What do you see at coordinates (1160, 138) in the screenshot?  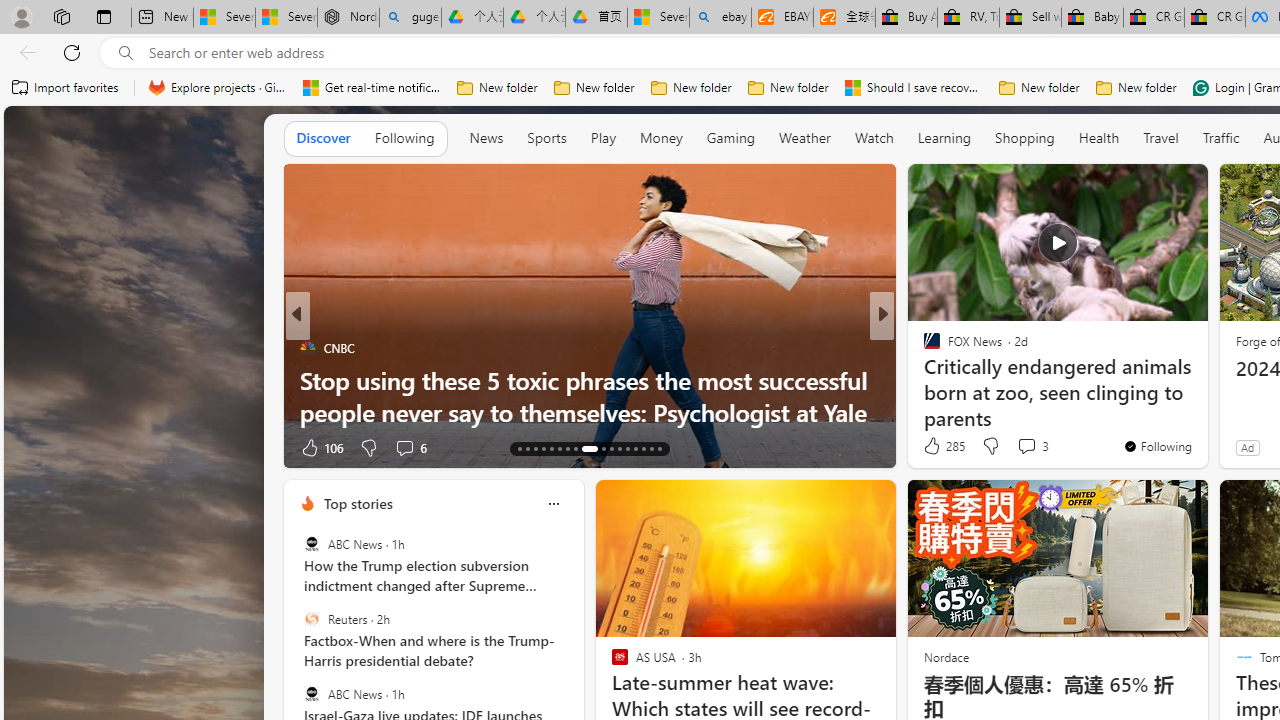 I see `Travel` at bounding box center [1160, 138].